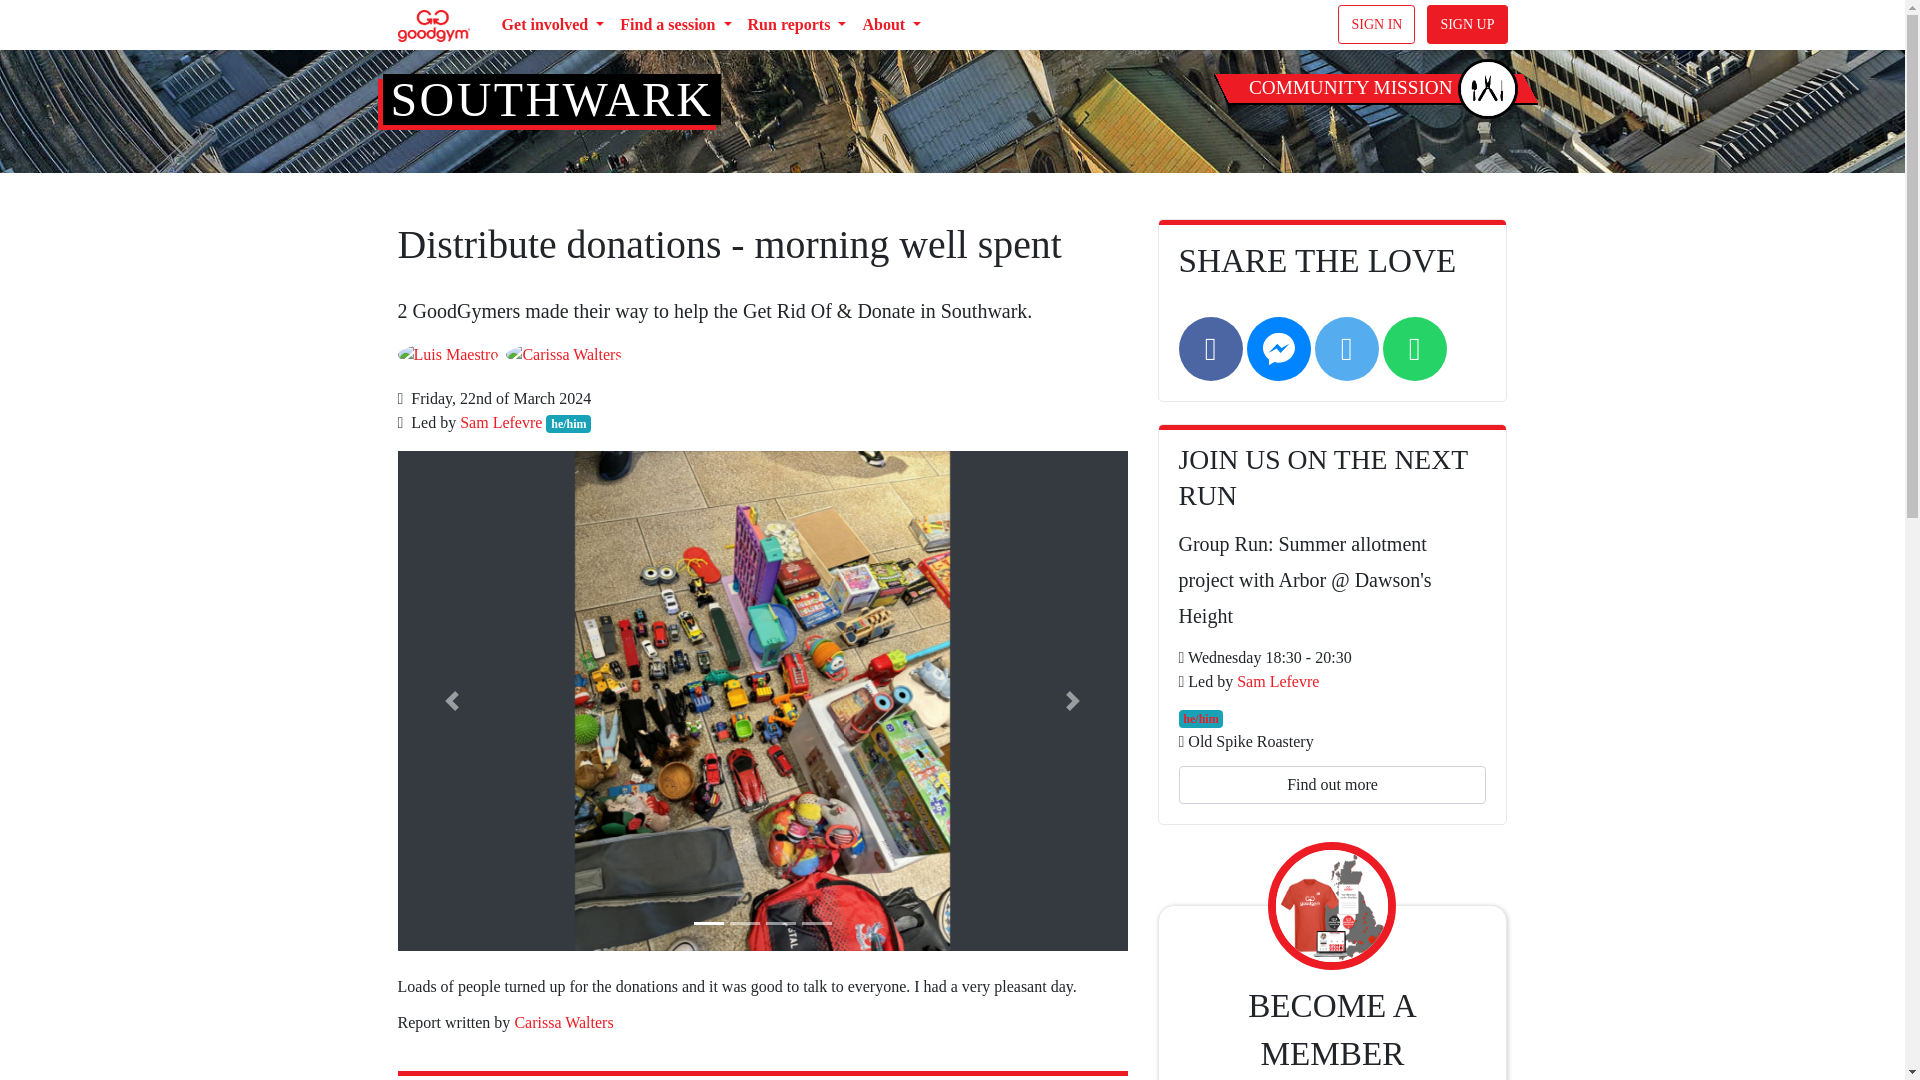  I want to click on Get involved, so click(552, 25).